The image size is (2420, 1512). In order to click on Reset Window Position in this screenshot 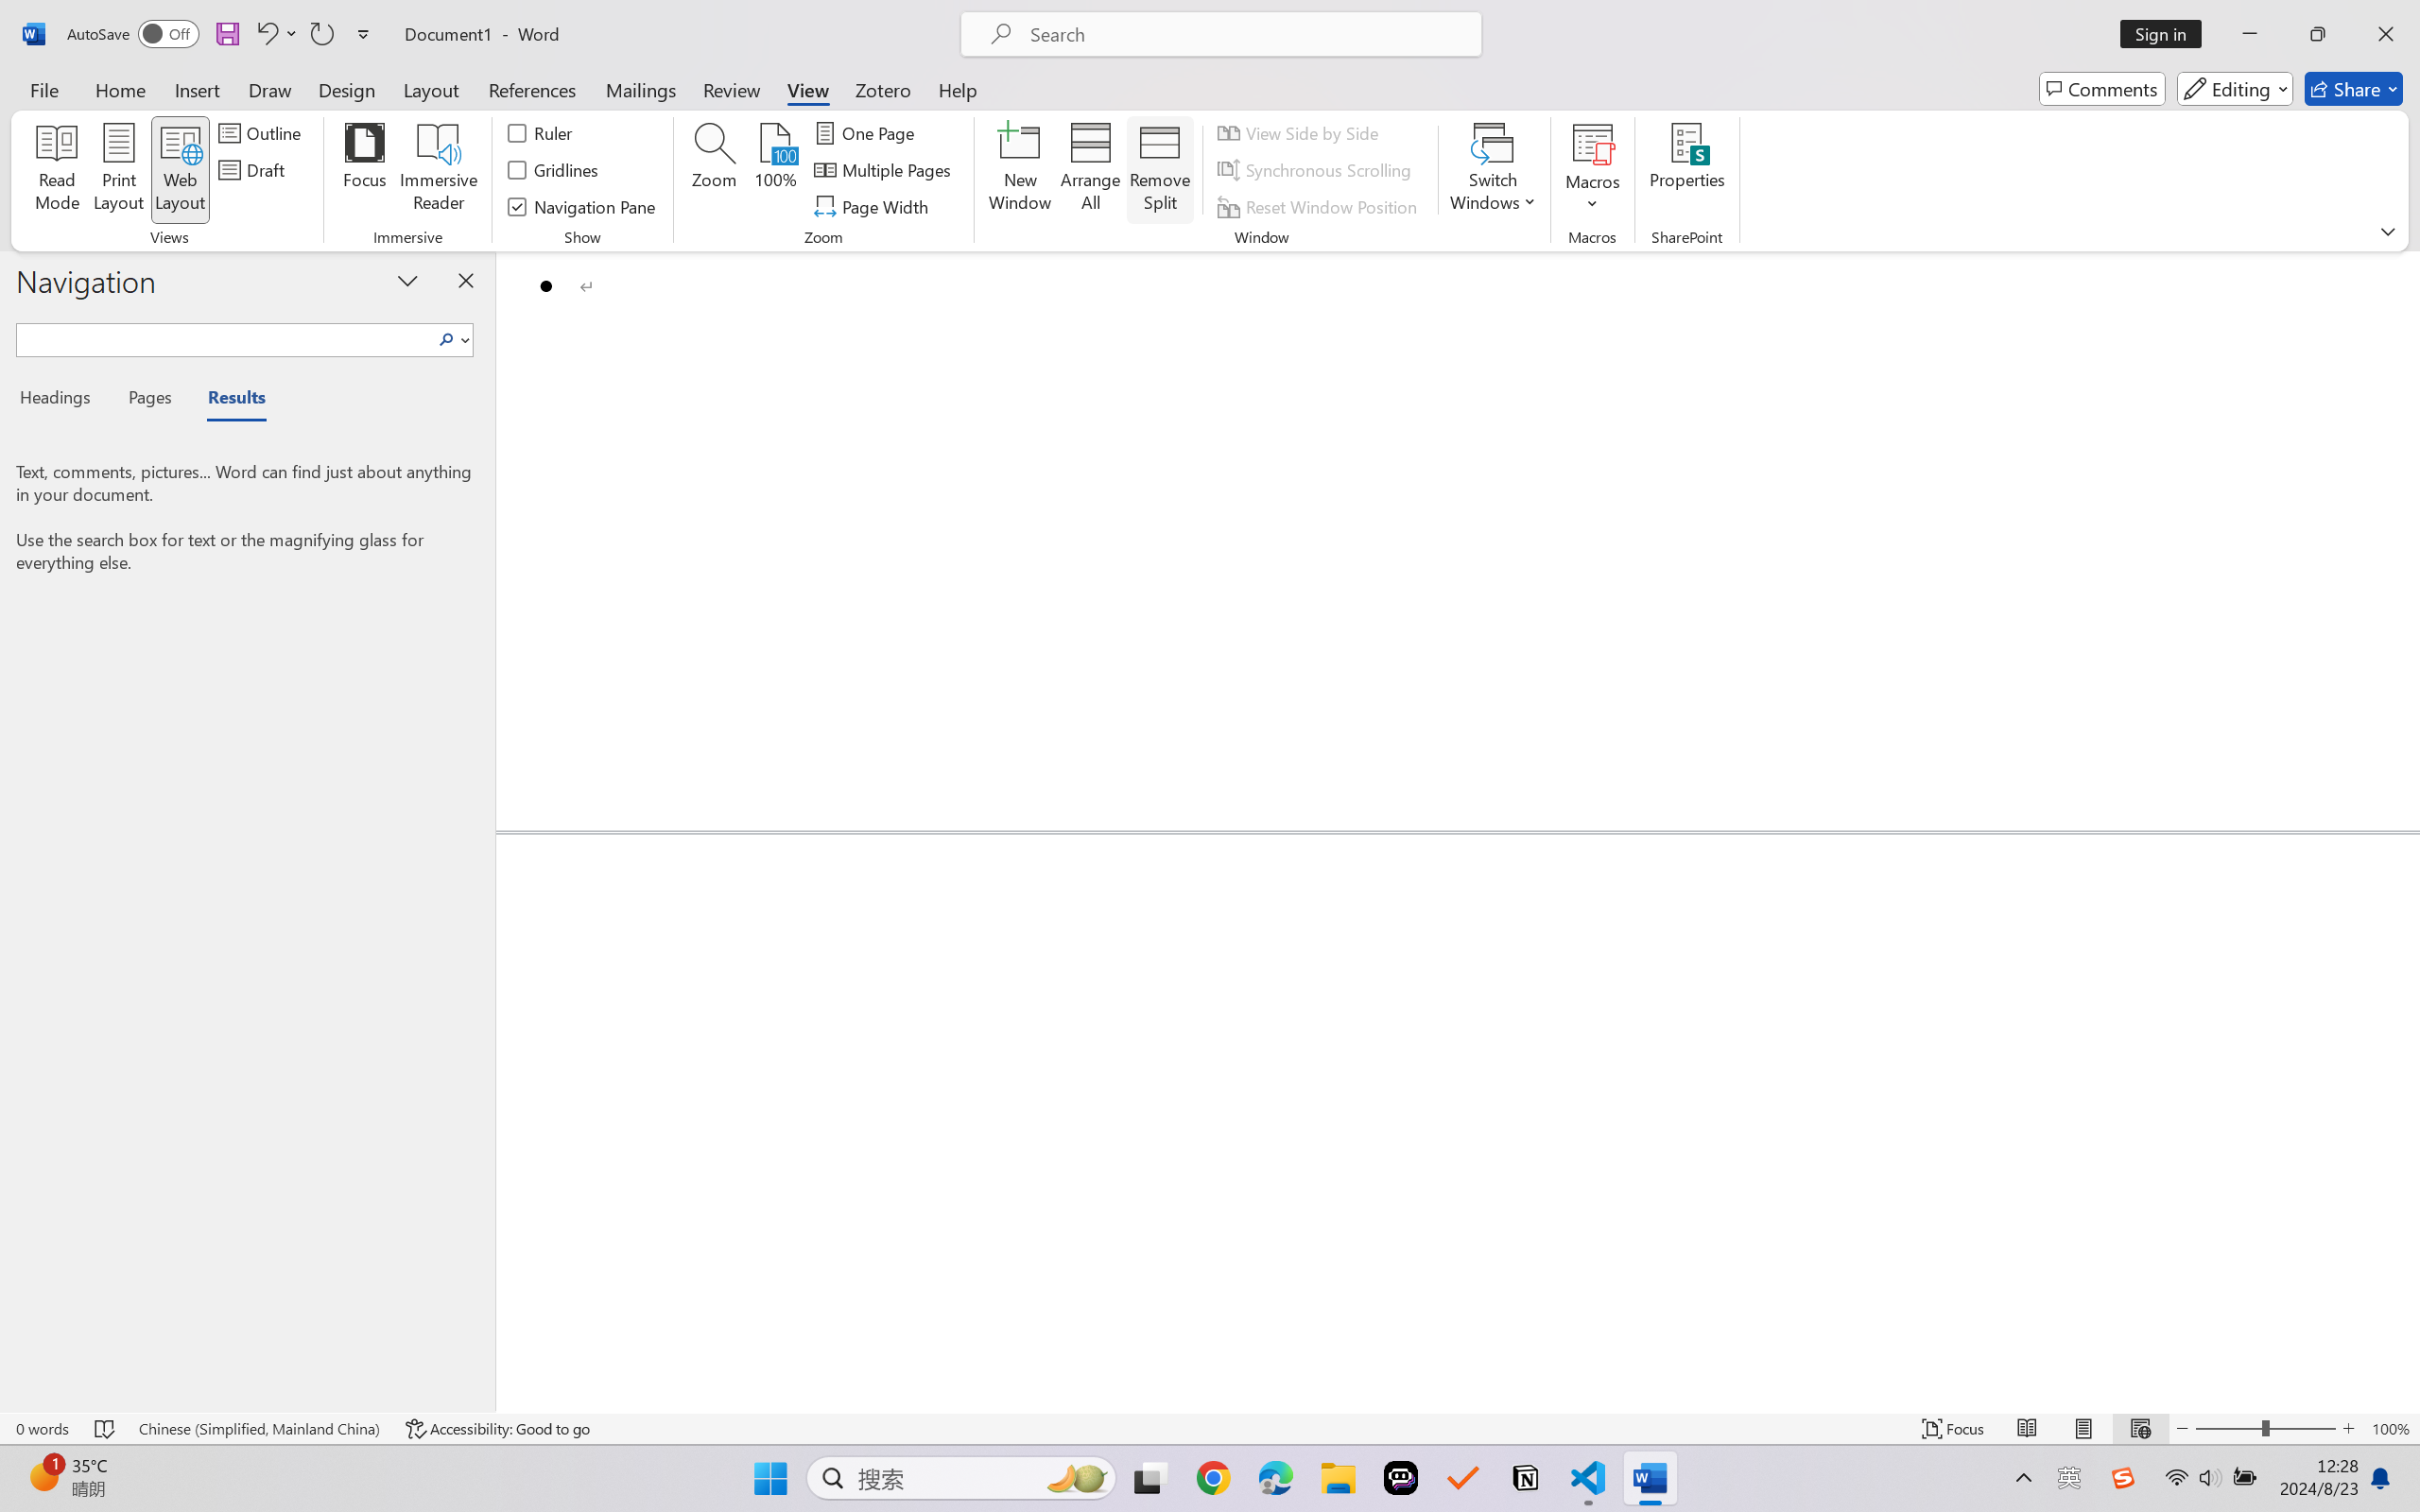, I will do `click(1321, 206)`.